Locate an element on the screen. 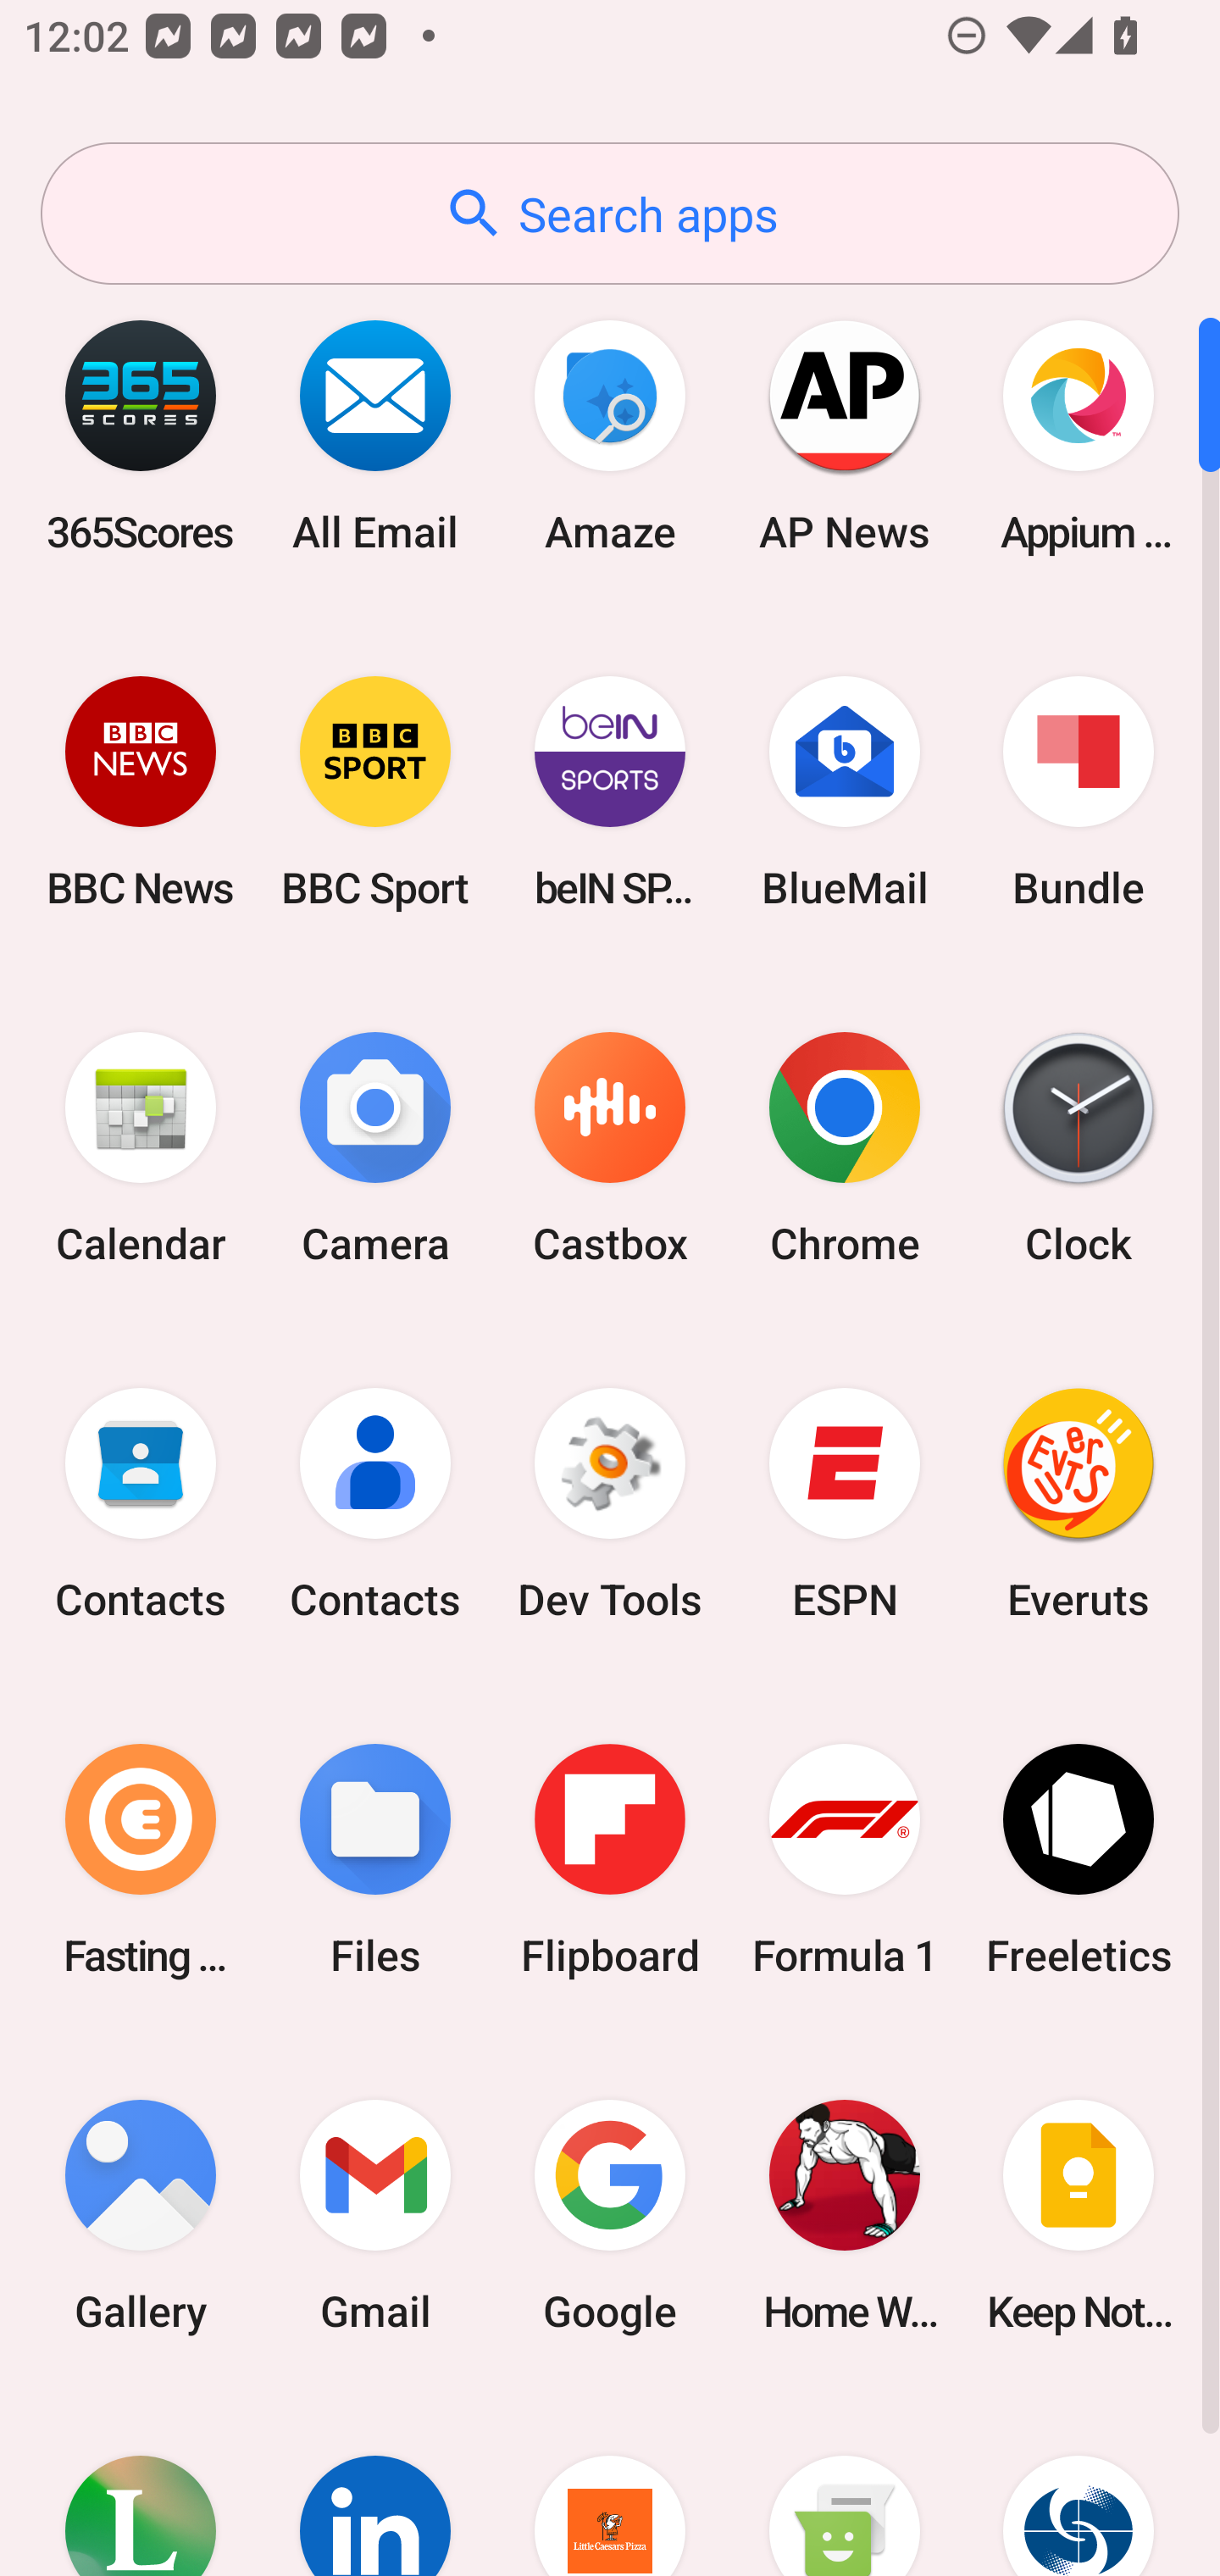  Contacts is located at coordinates (375, 1504).